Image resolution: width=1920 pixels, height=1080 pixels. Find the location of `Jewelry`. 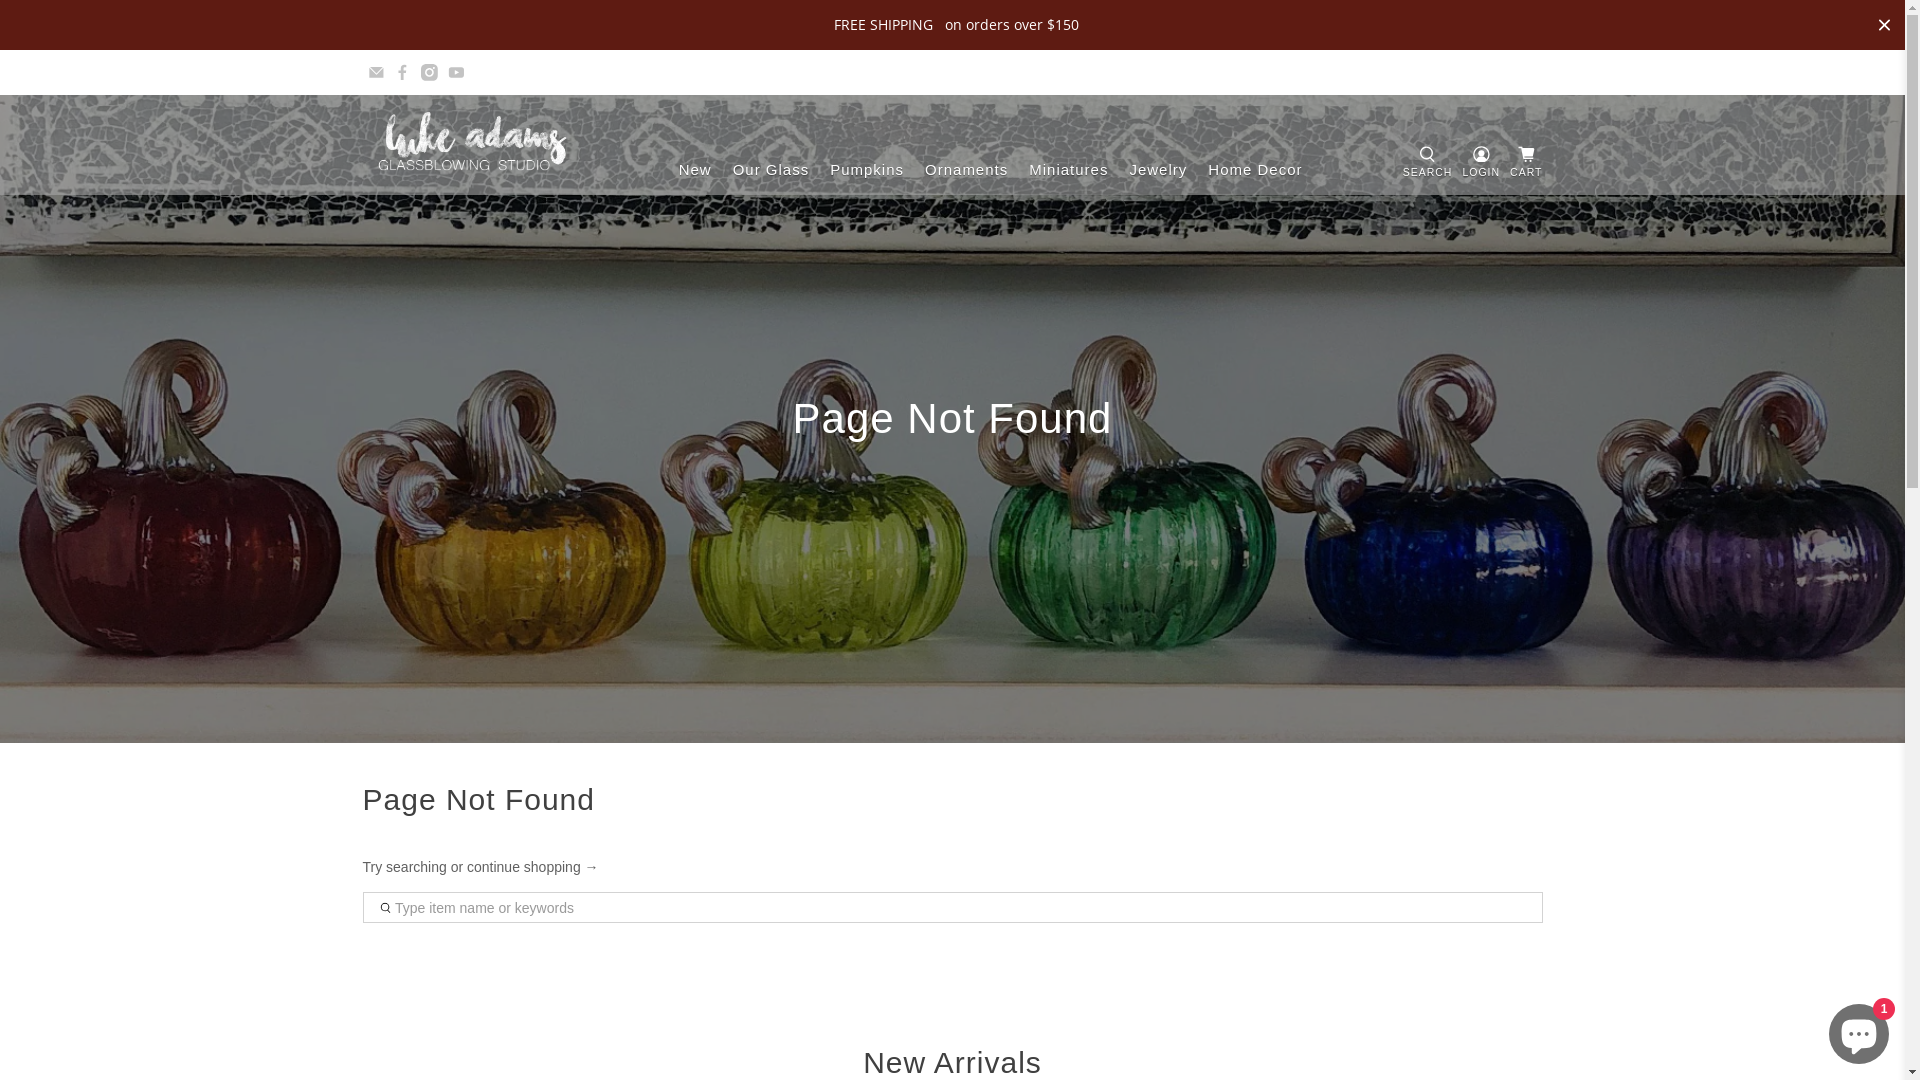

Jewelry is located at coordinates (1158, 170).